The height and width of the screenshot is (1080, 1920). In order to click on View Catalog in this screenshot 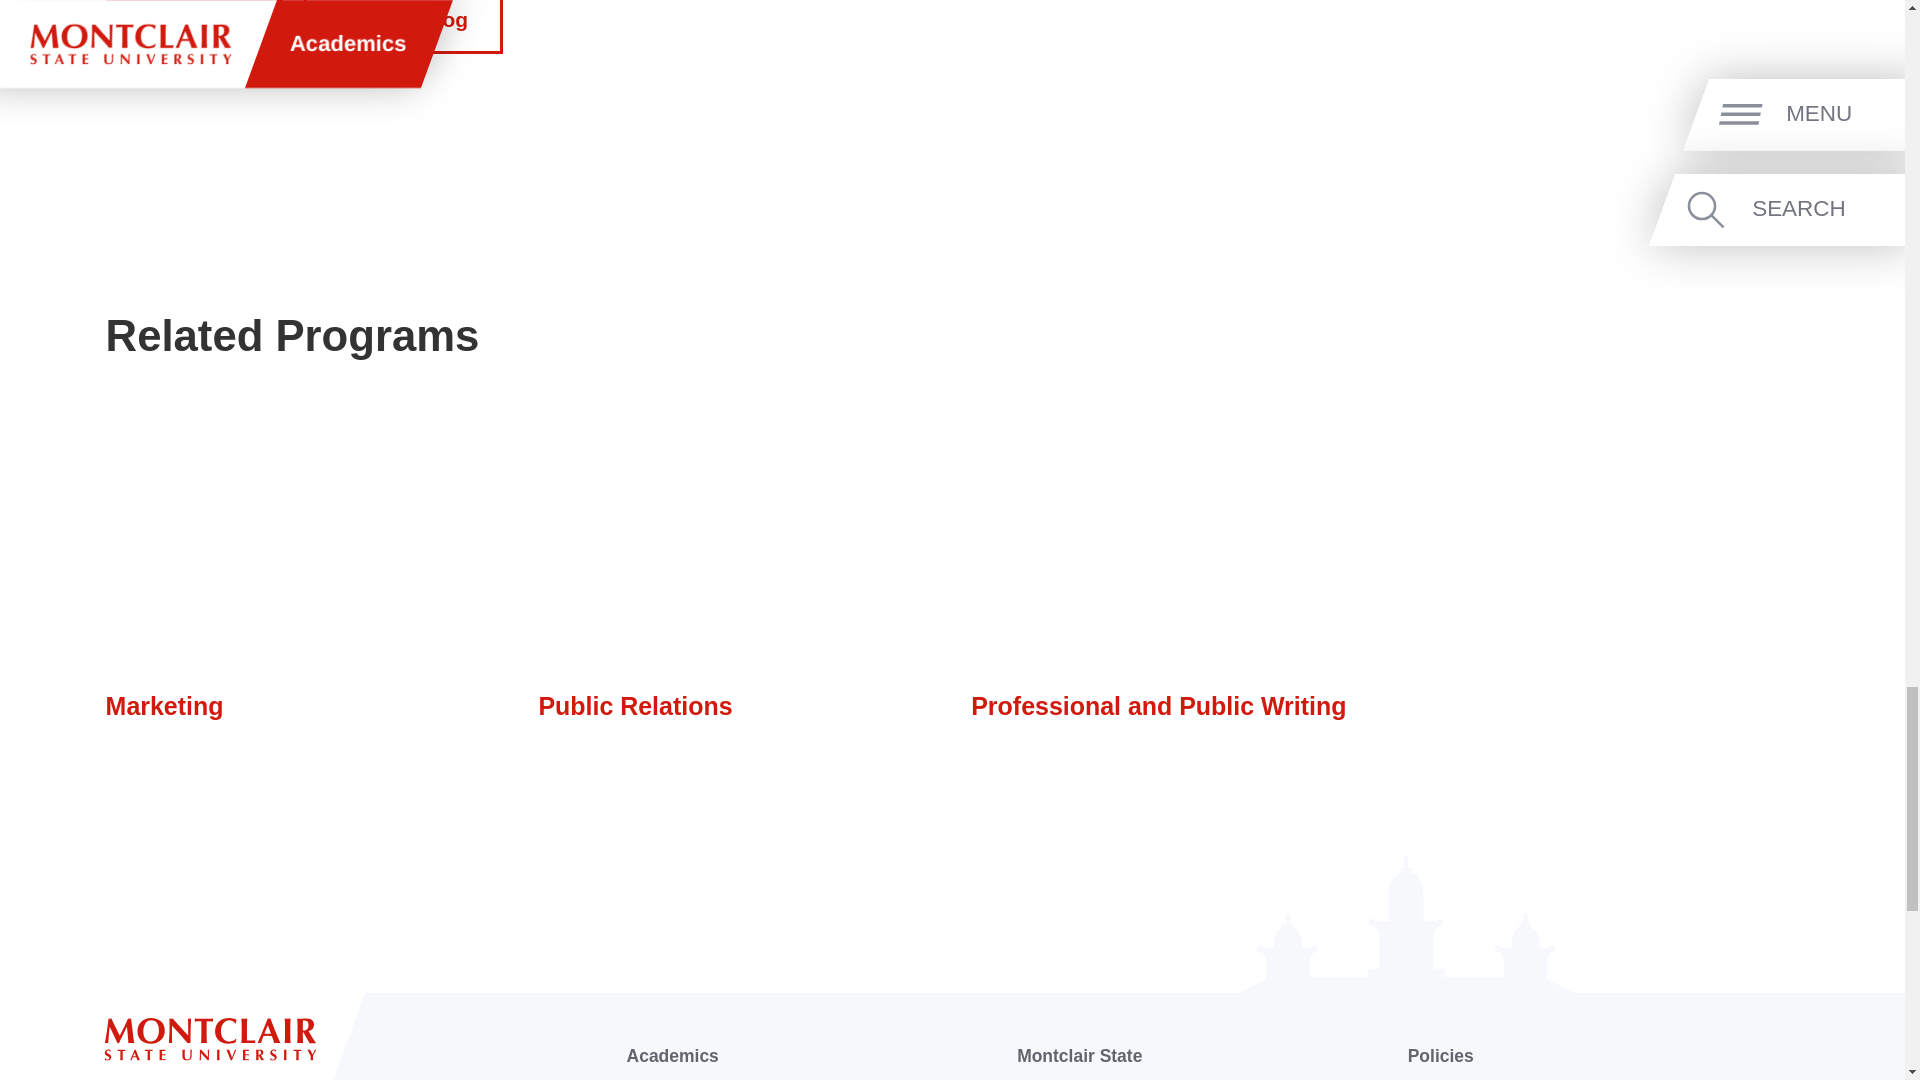, I will do `click(403, 27)`.